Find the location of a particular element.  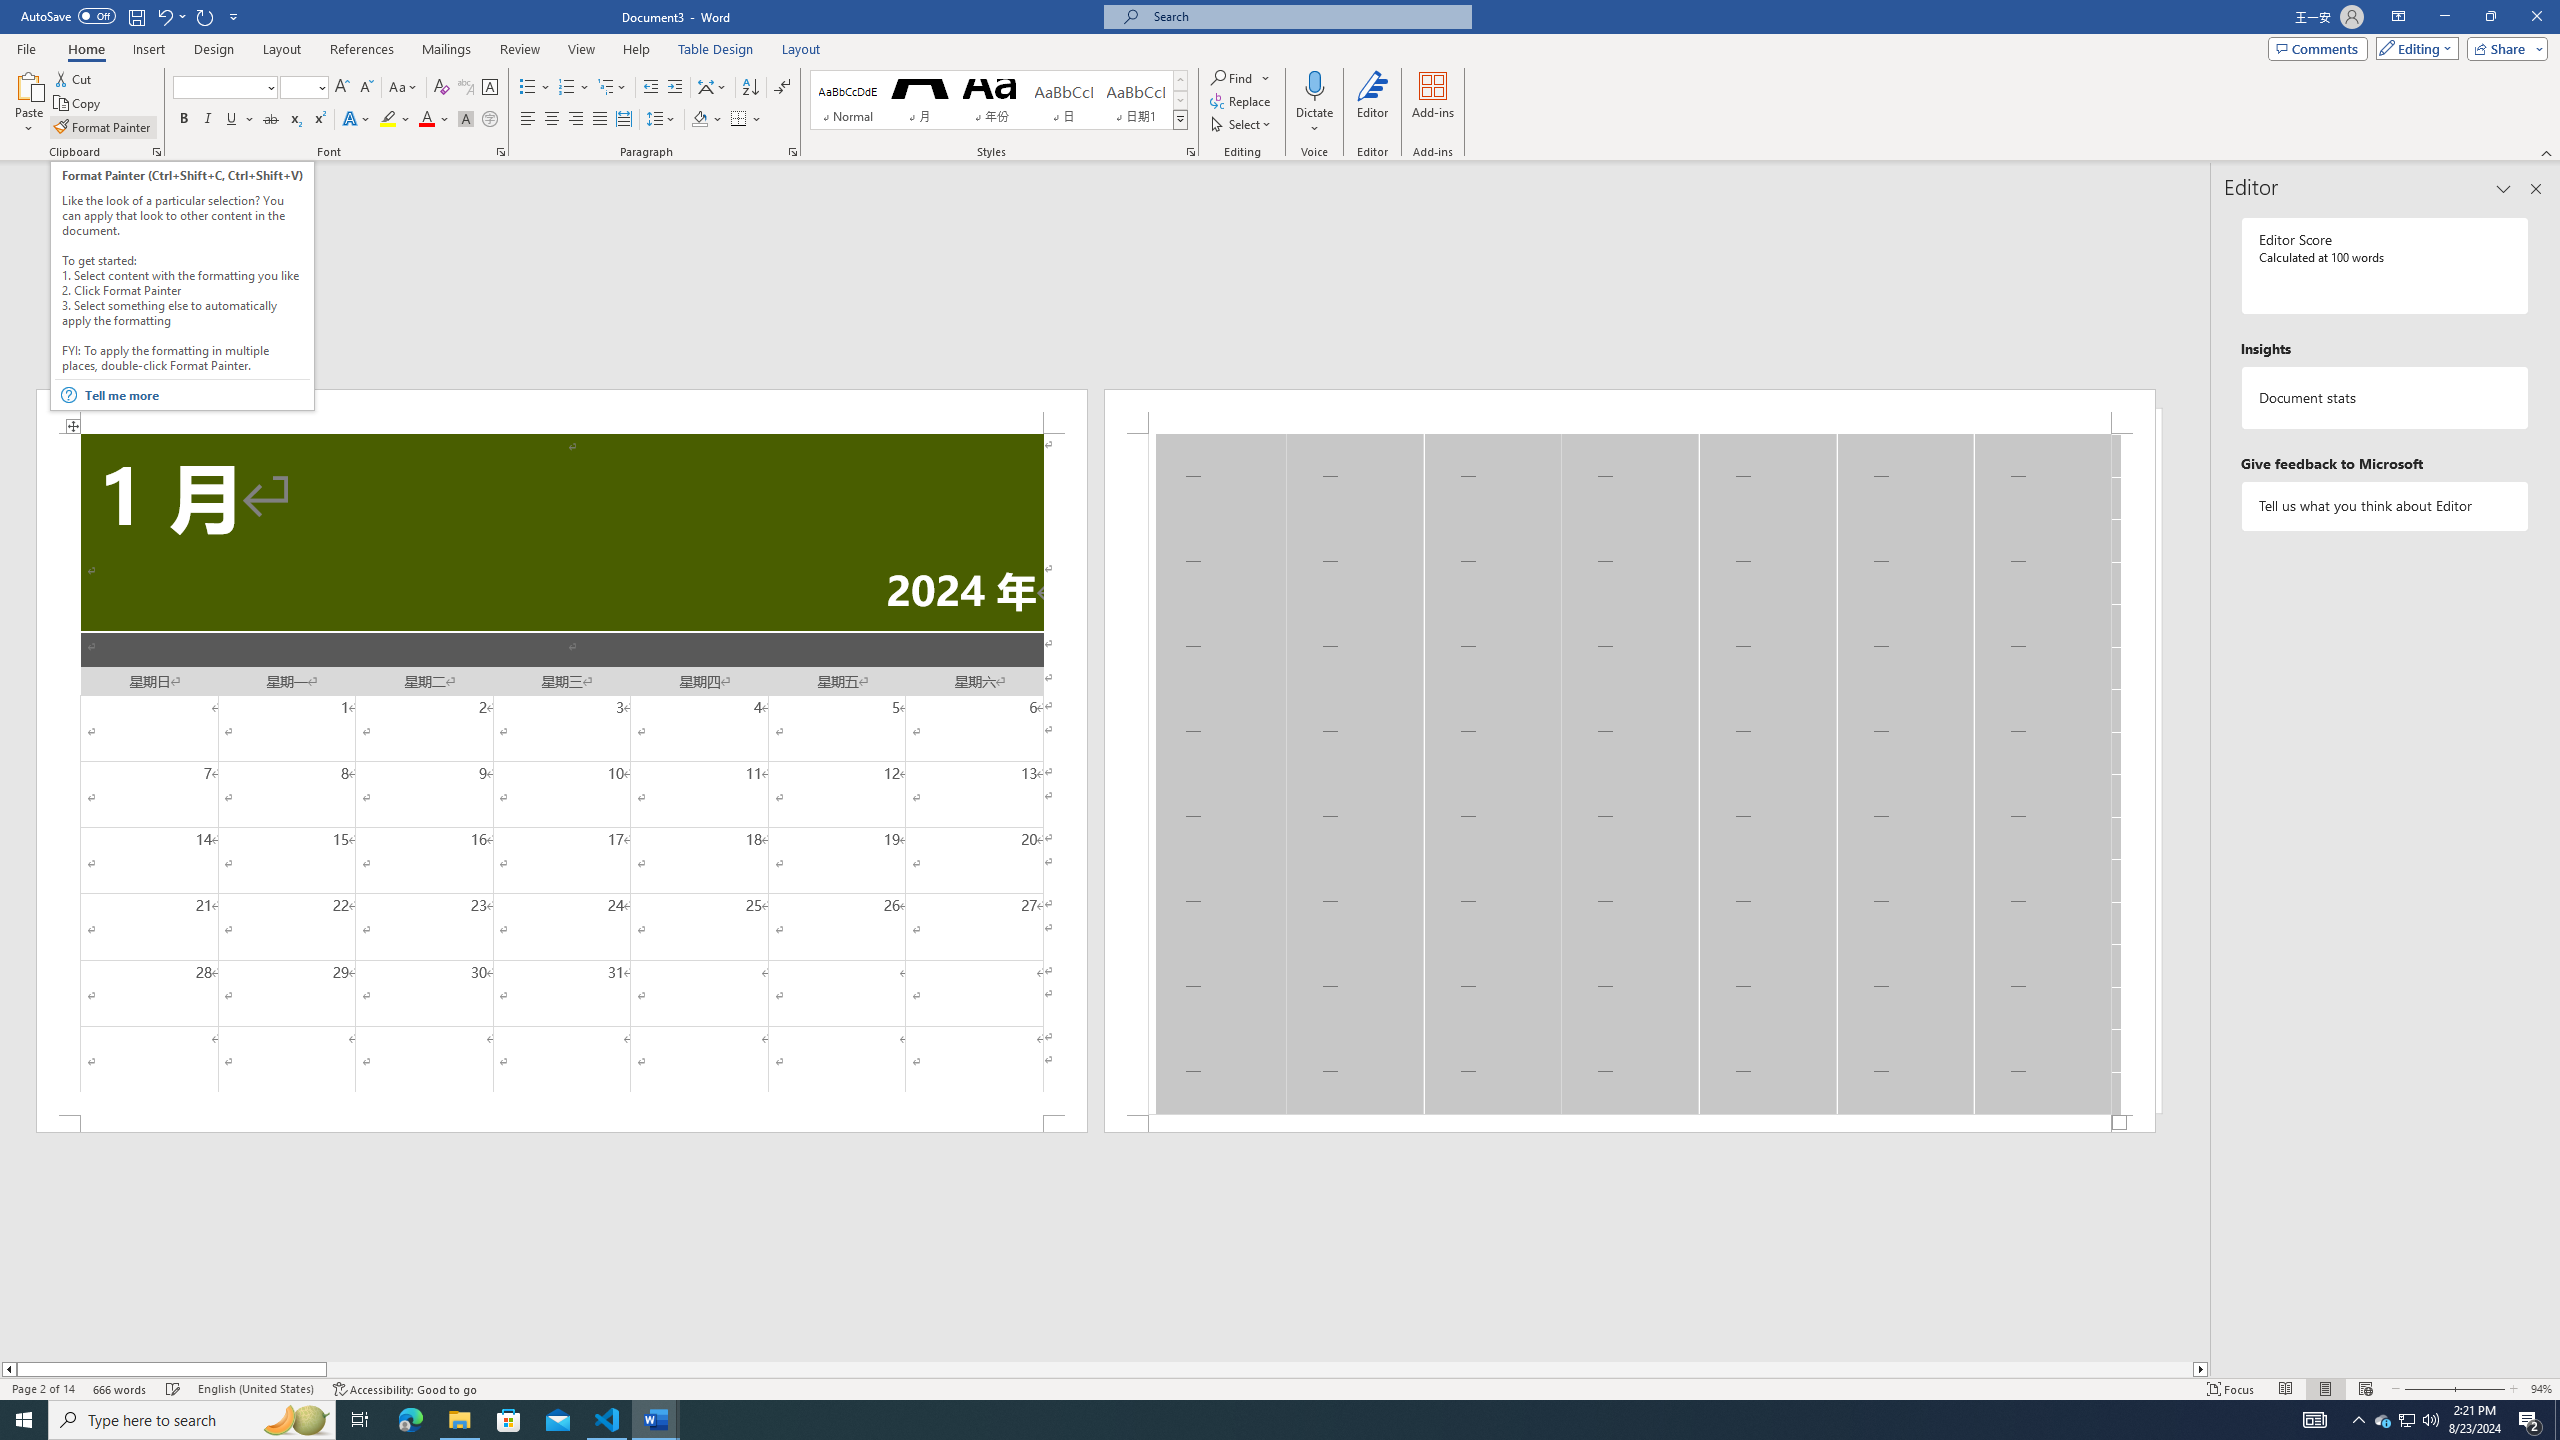

Editor is located at coordinates (1373, 103).